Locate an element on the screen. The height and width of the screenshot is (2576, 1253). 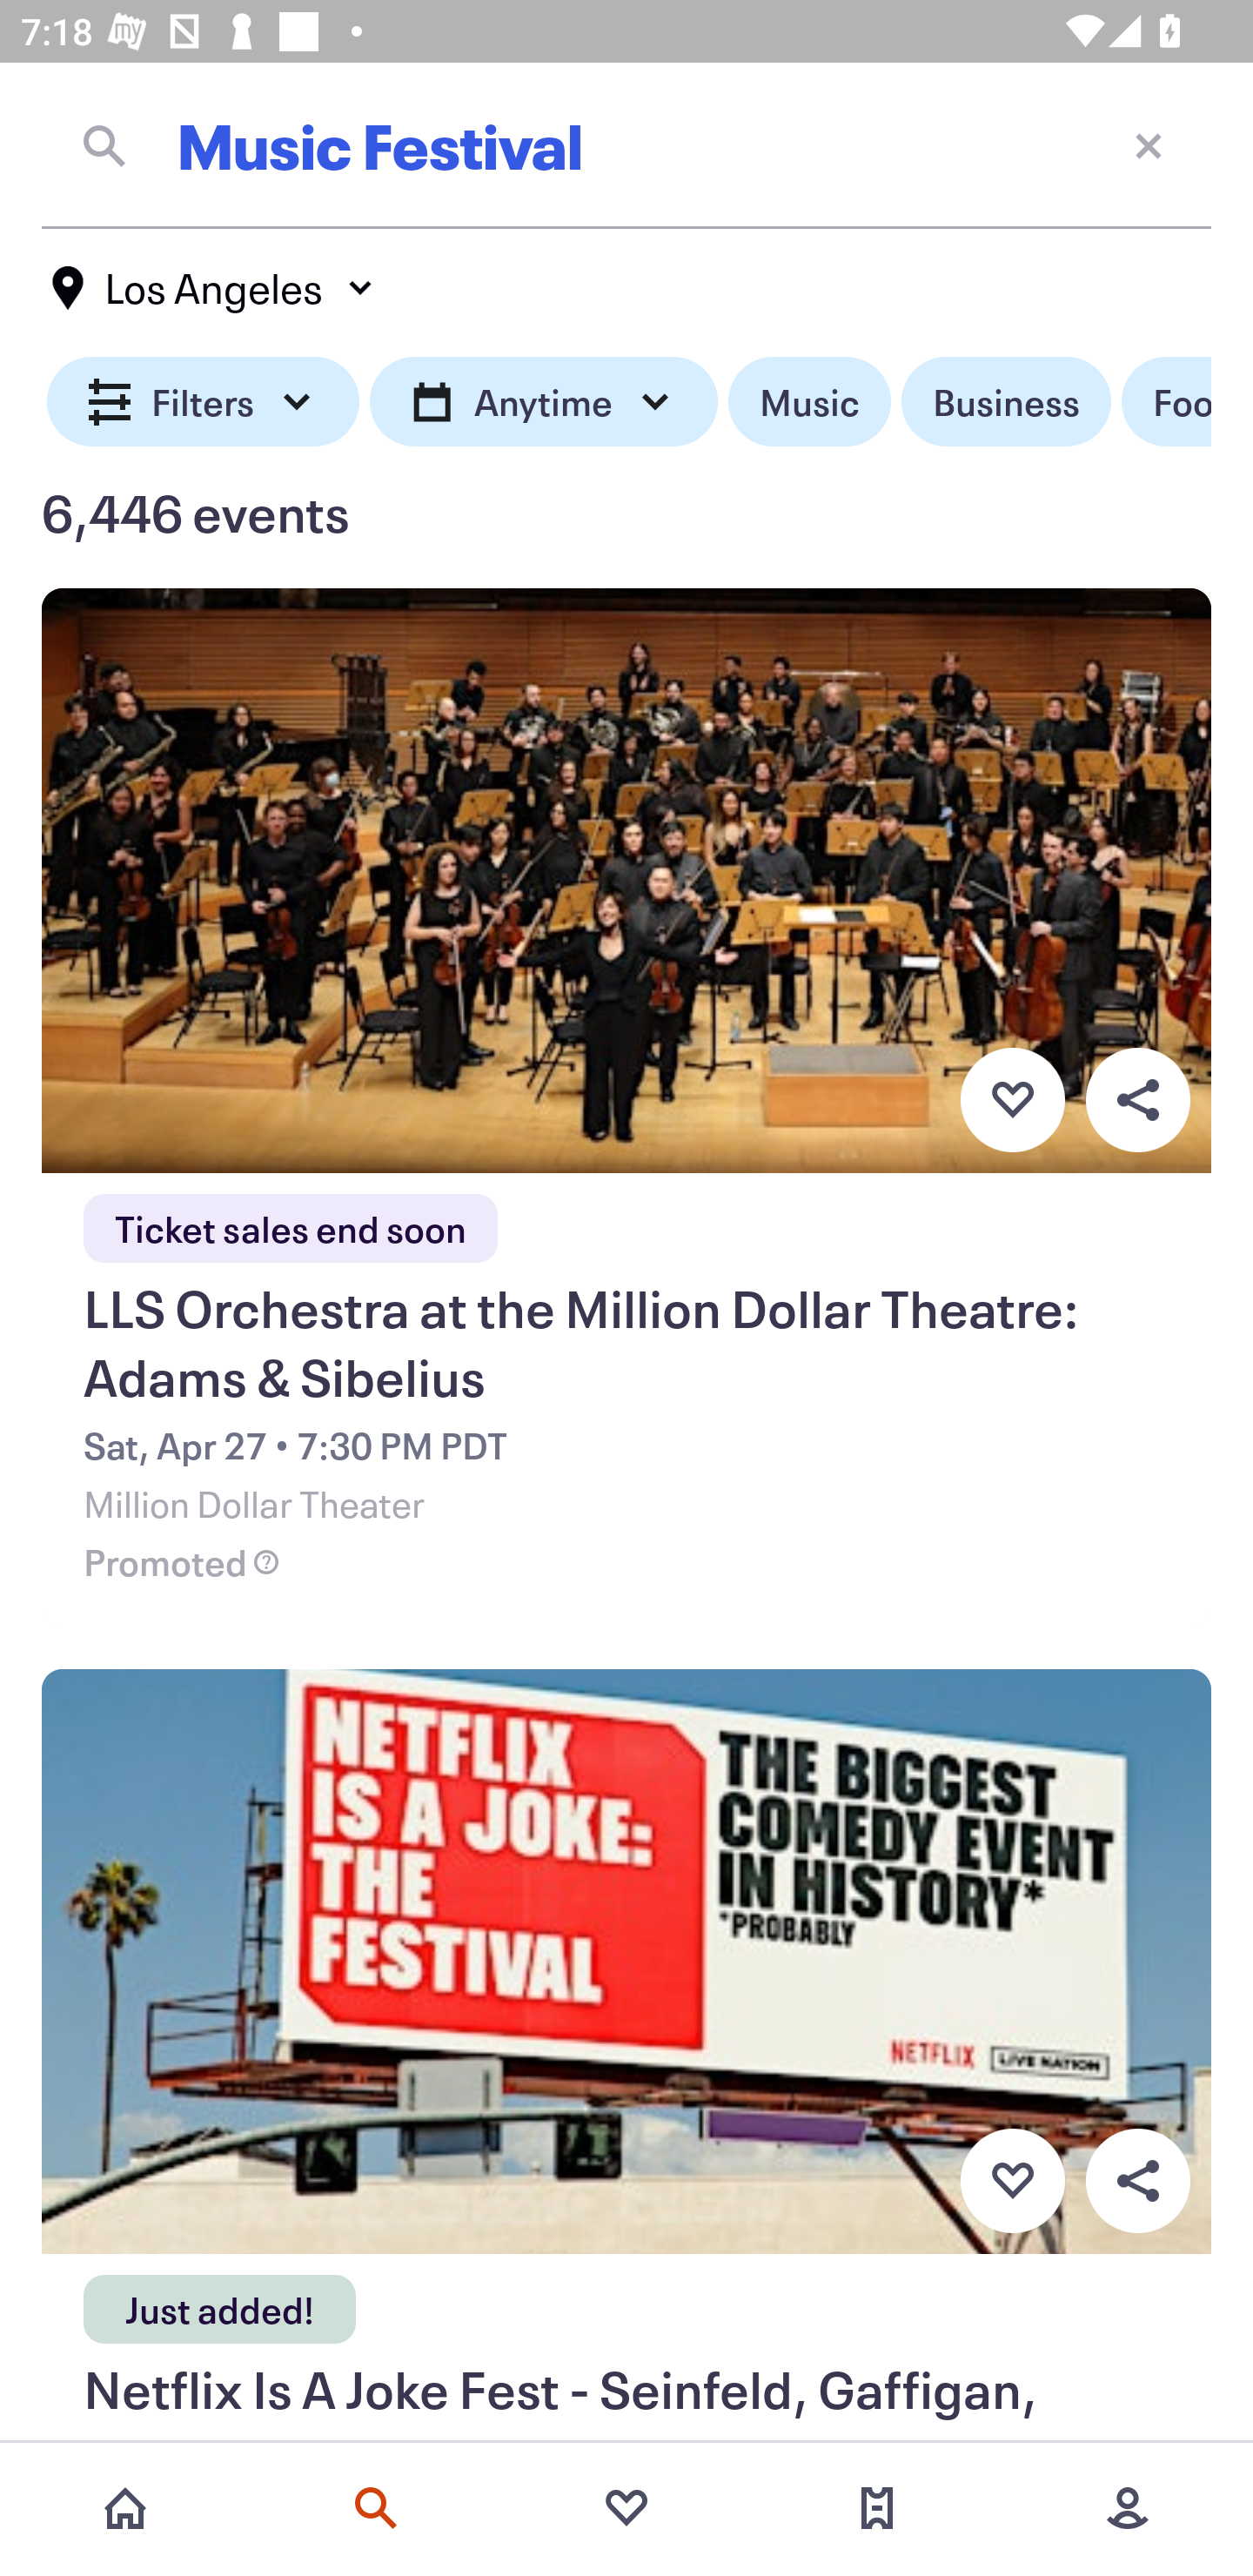
Search events is located at coordinates (376, 2508).